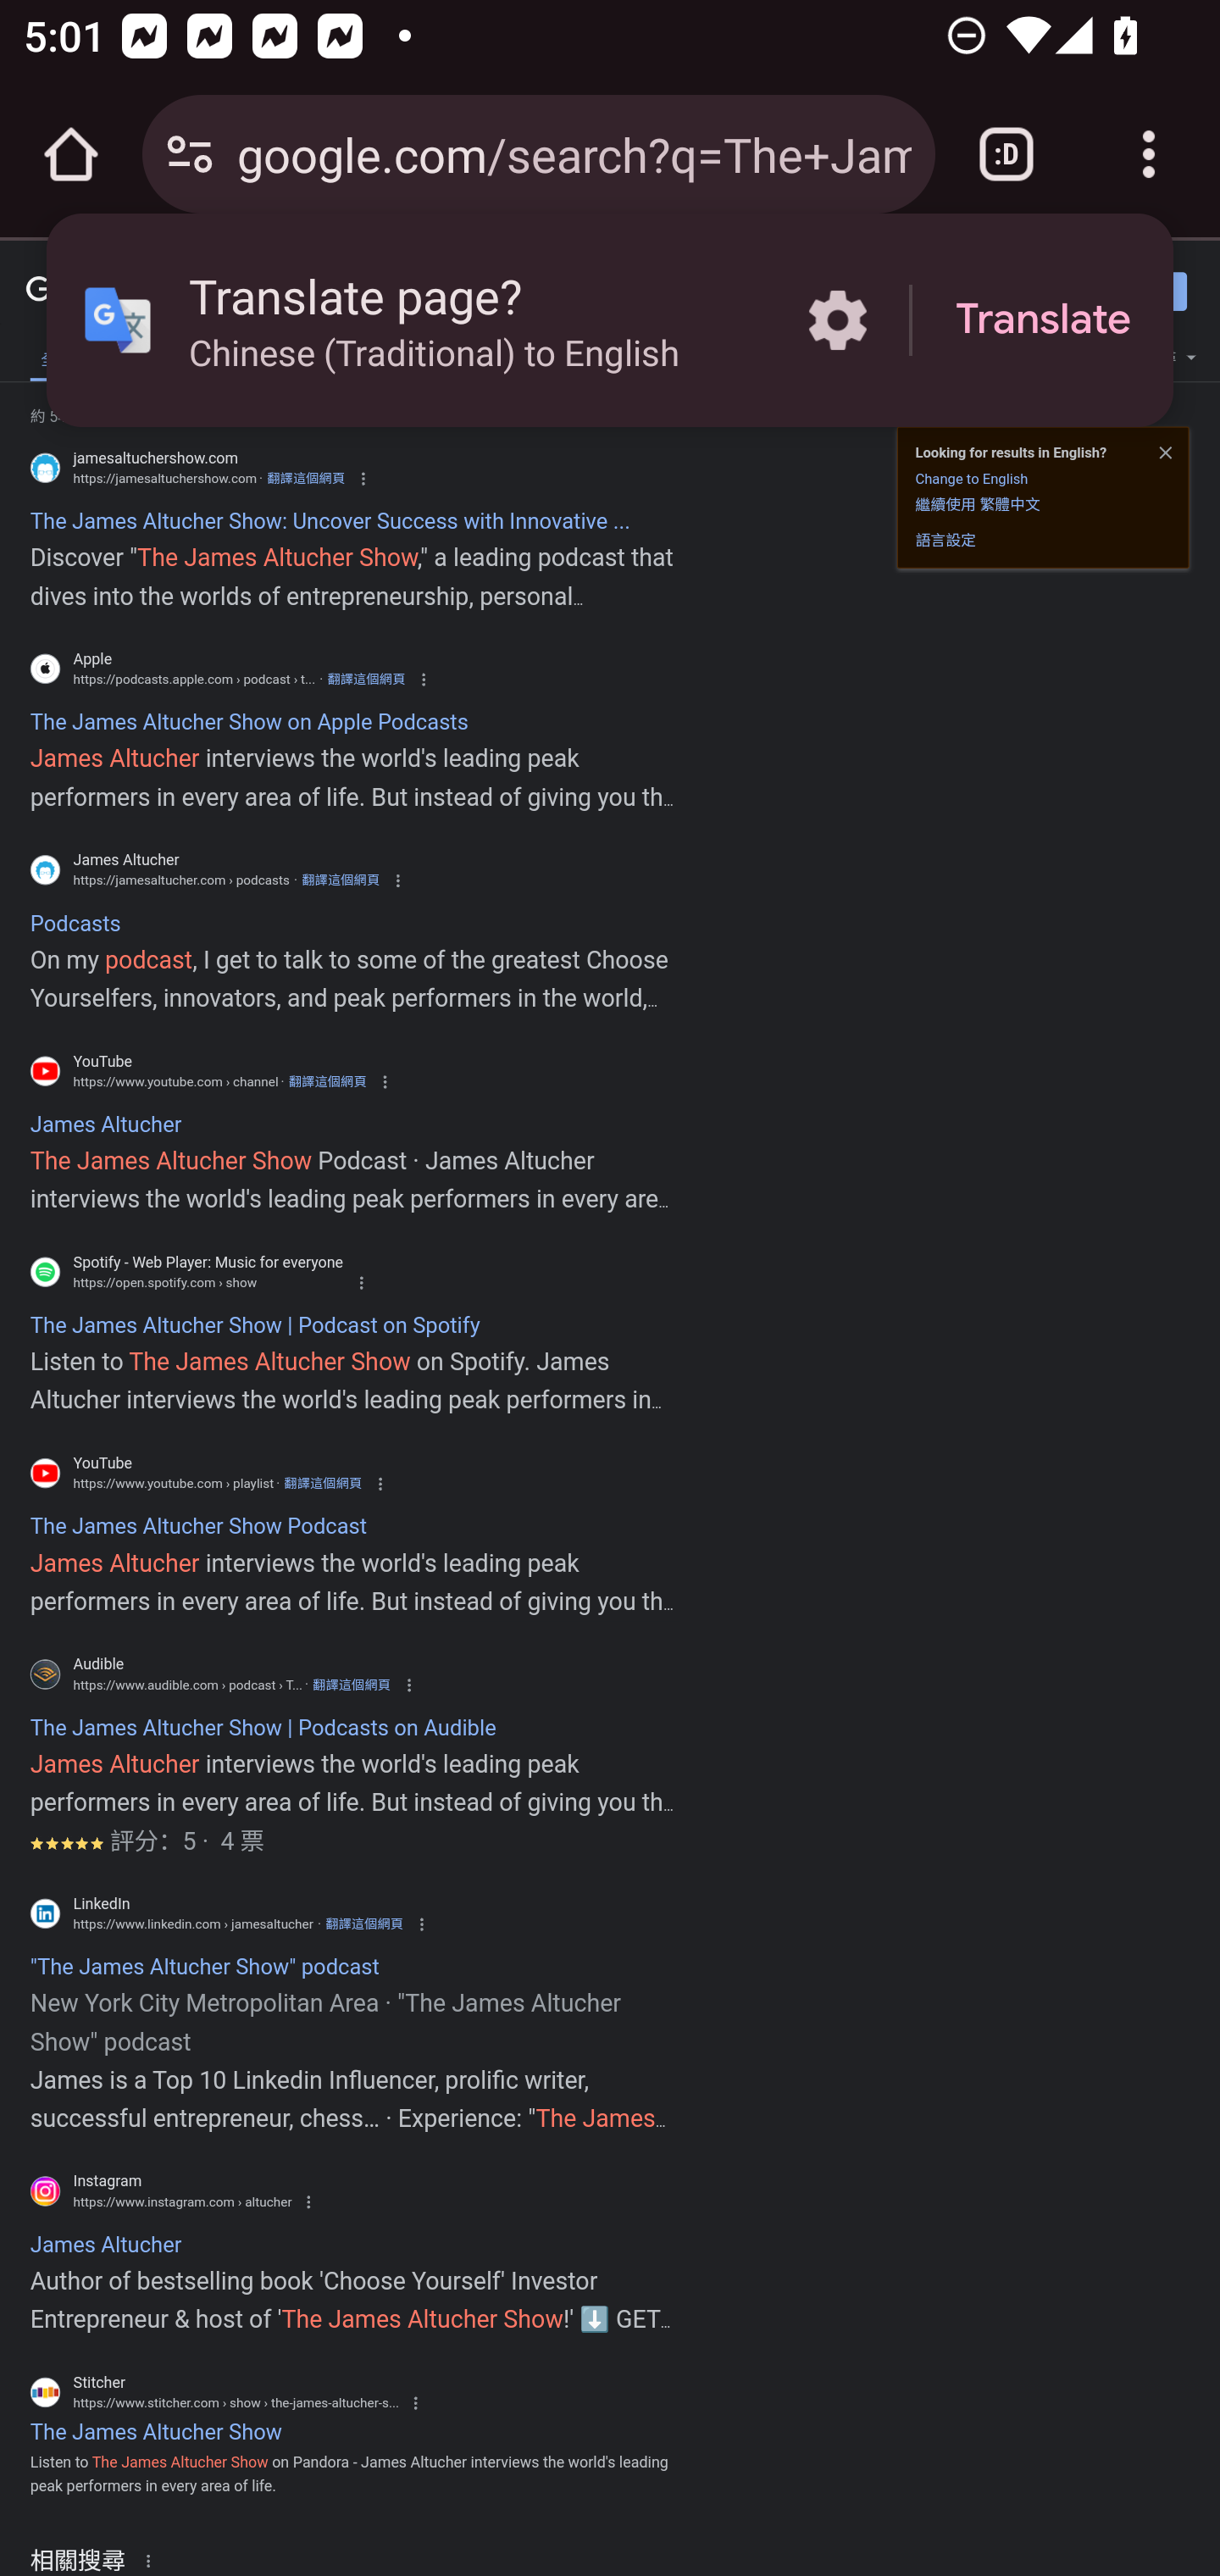  Describe the element at coordinates (153, 2559) in the screenshot. I see `關於此結果` at that location.